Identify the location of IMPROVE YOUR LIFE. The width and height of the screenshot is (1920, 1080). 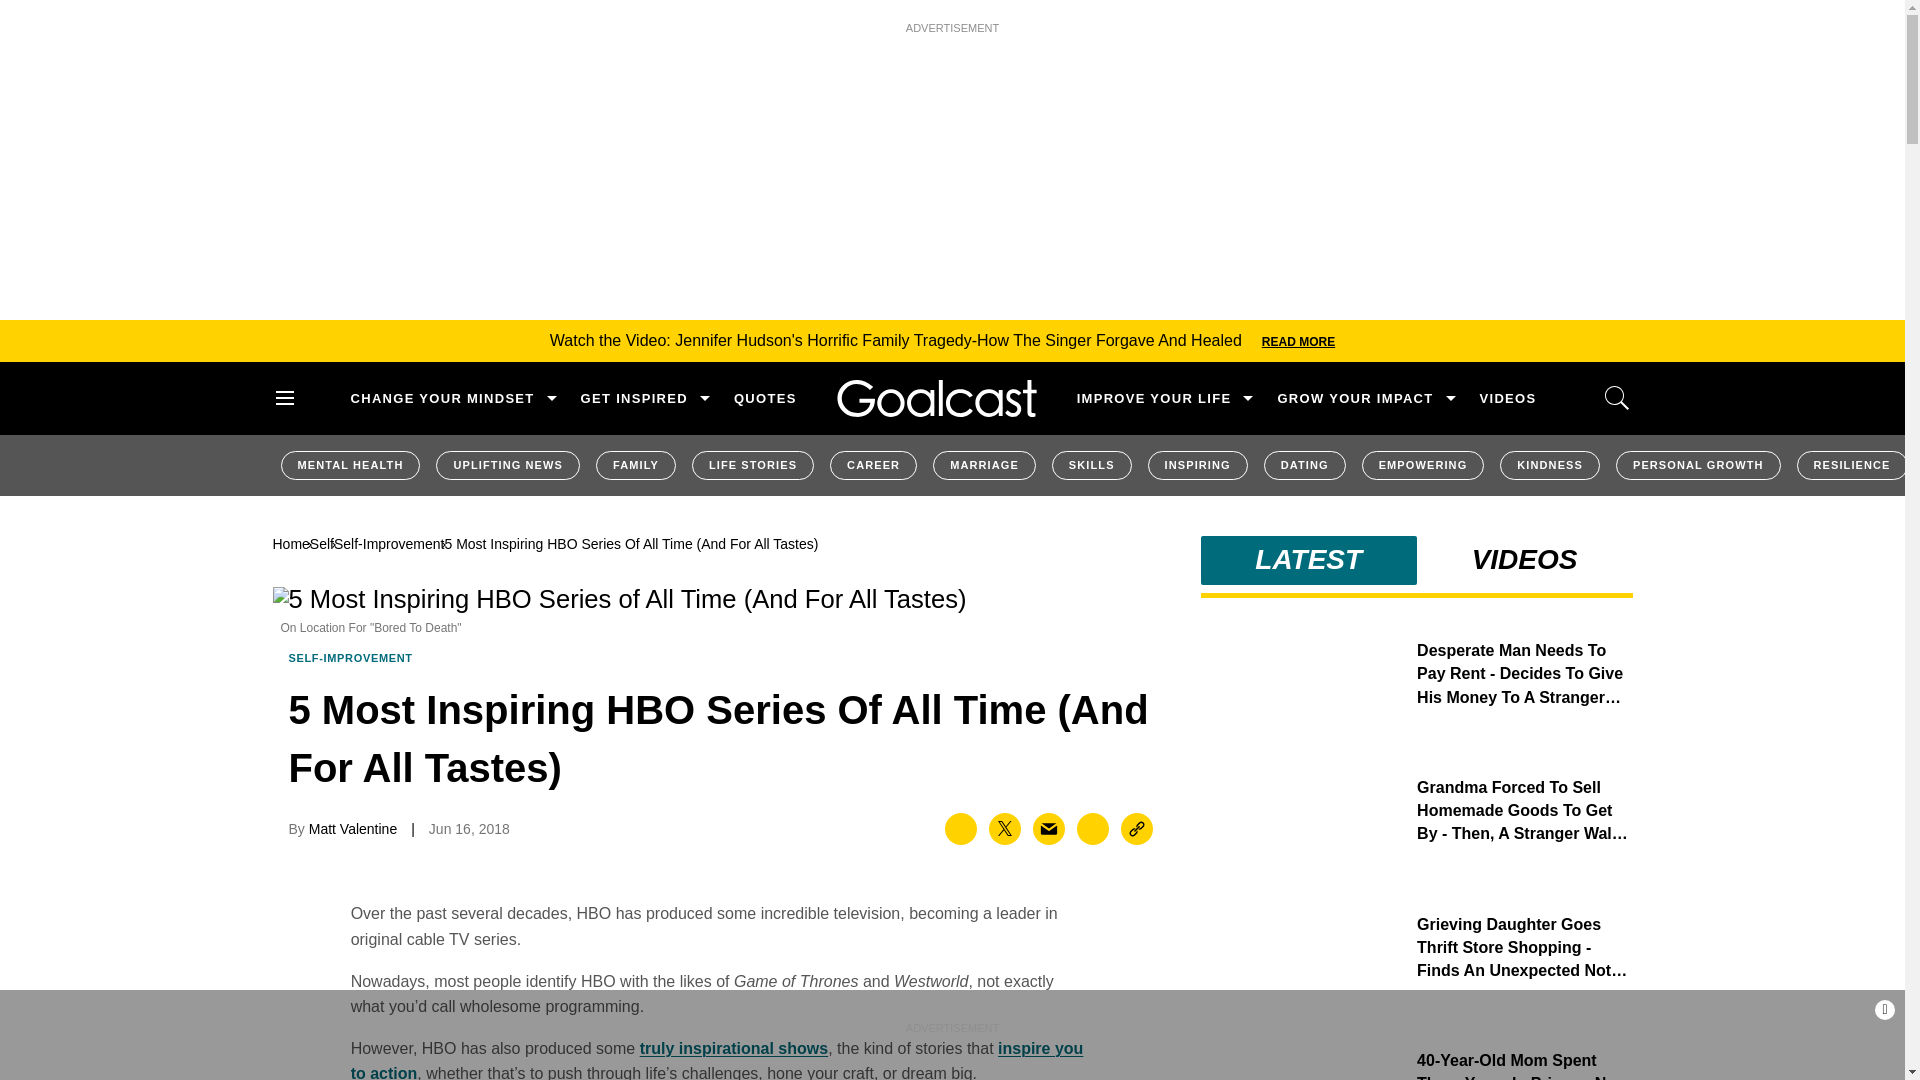
(1154, 398).